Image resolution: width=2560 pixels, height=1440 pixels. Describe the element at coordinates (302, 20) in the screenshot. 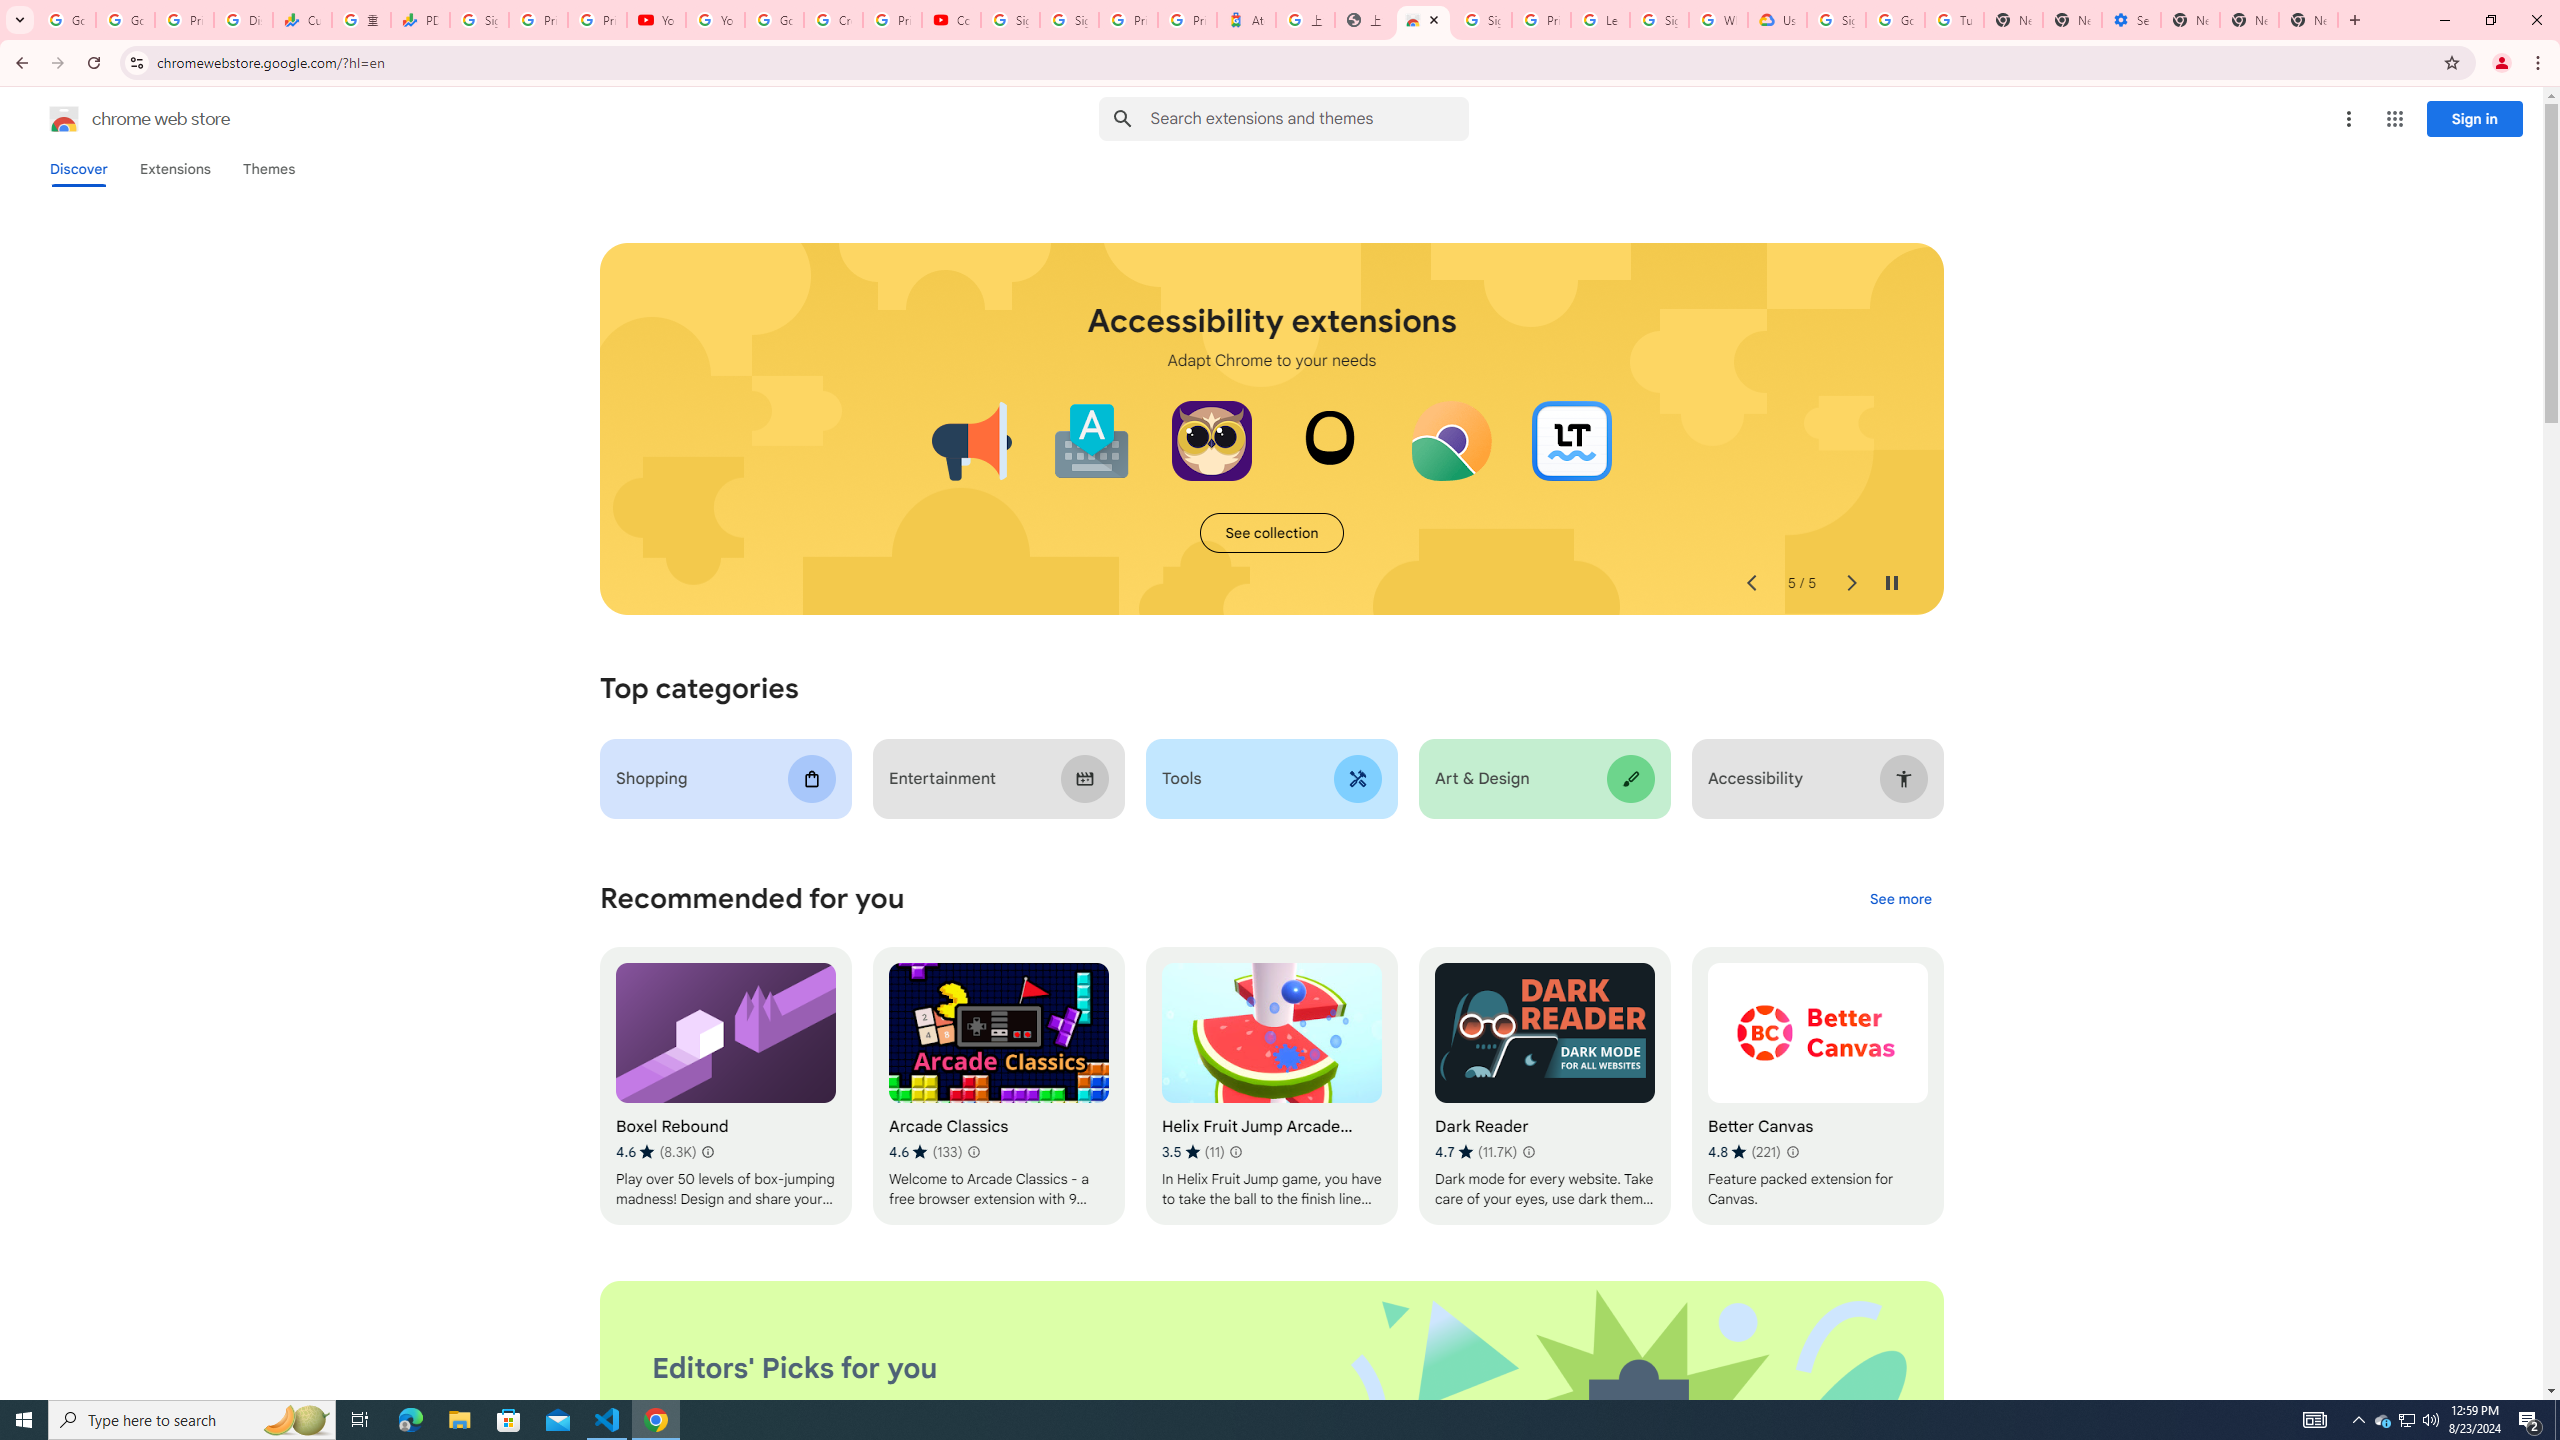

I see `Currencies - Google Finance` at that location.